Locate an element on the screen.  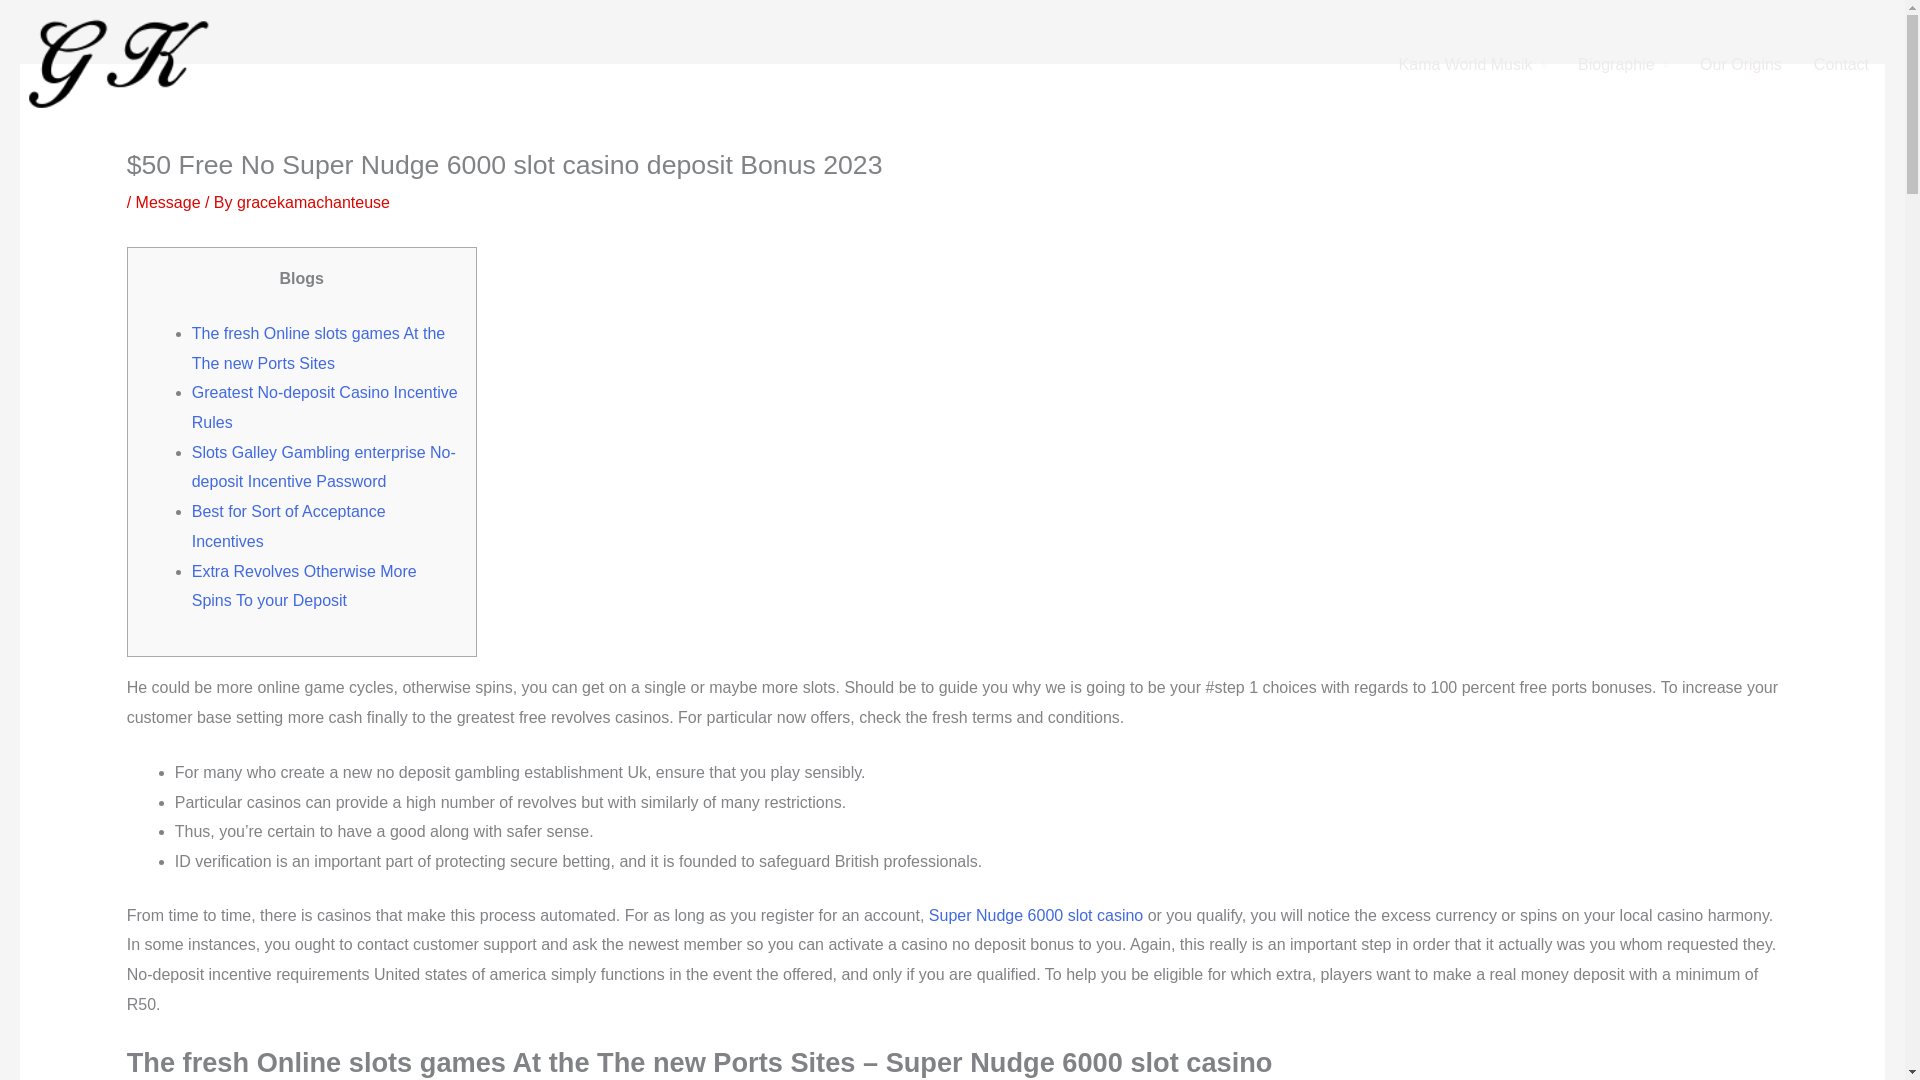
Our Origins is located at coordinates (1740, 65).